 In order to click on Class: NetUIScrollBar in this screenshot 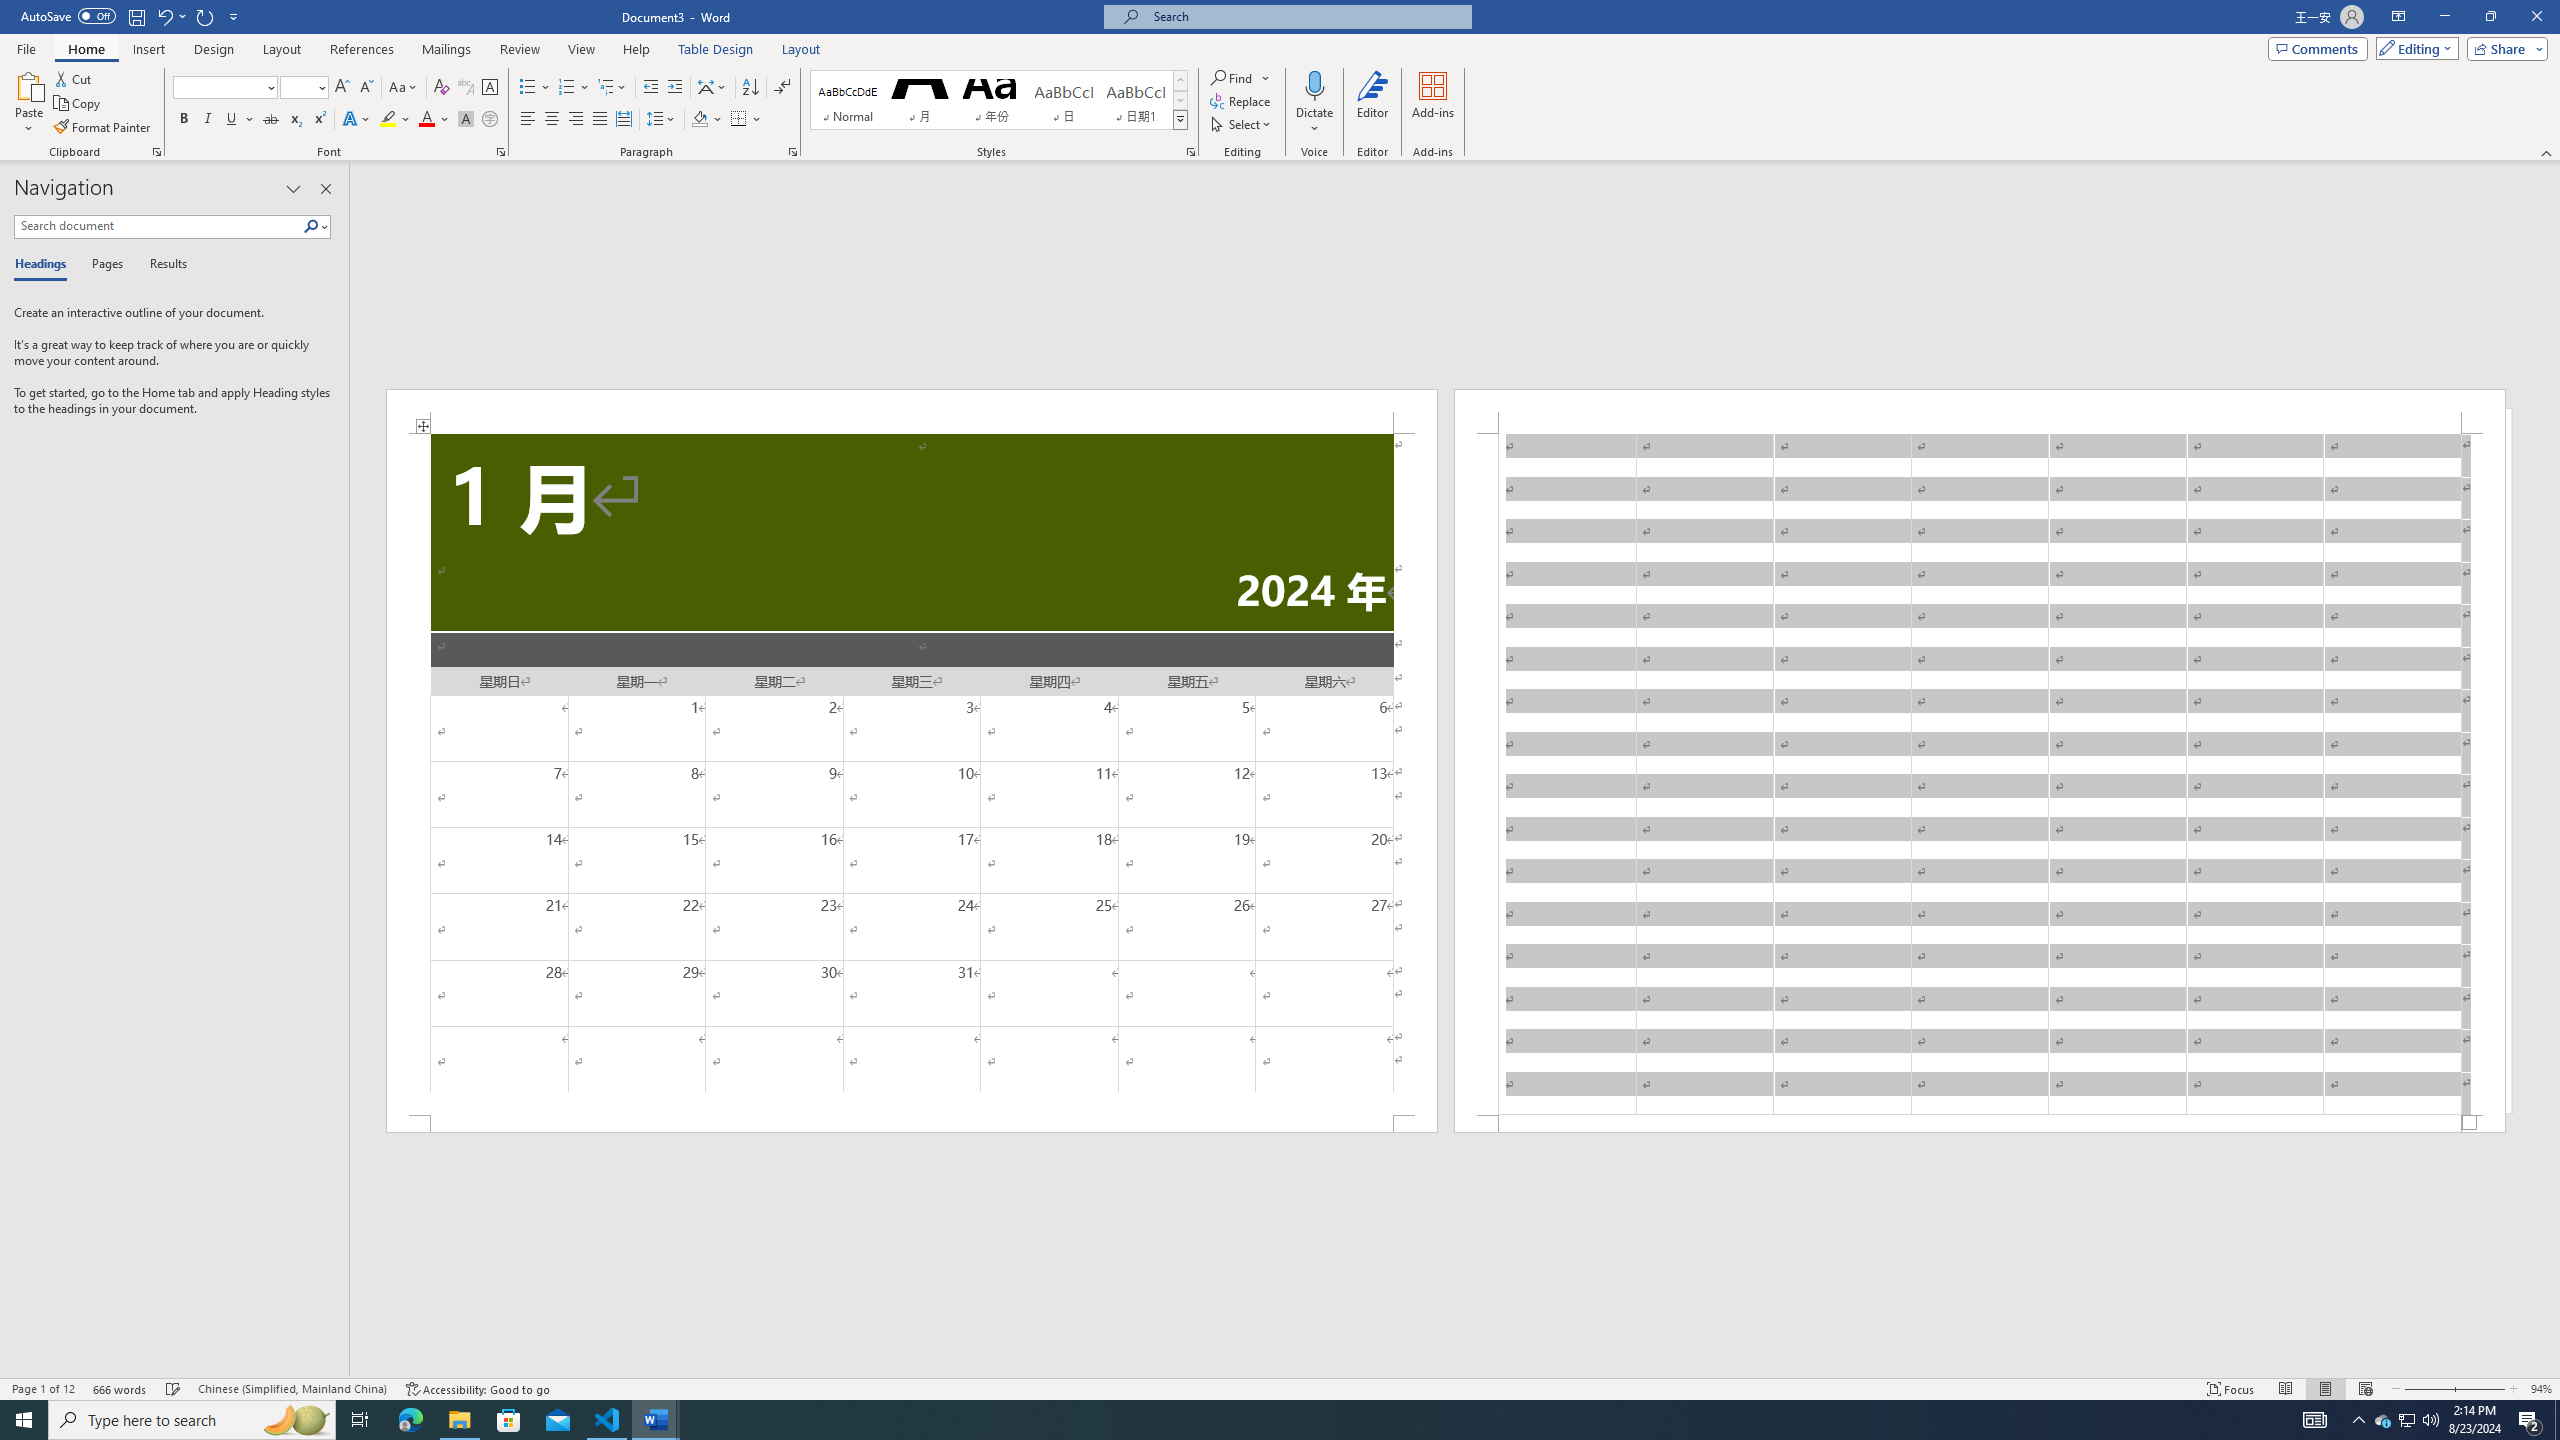, I will do `click(1455, 1369)`.